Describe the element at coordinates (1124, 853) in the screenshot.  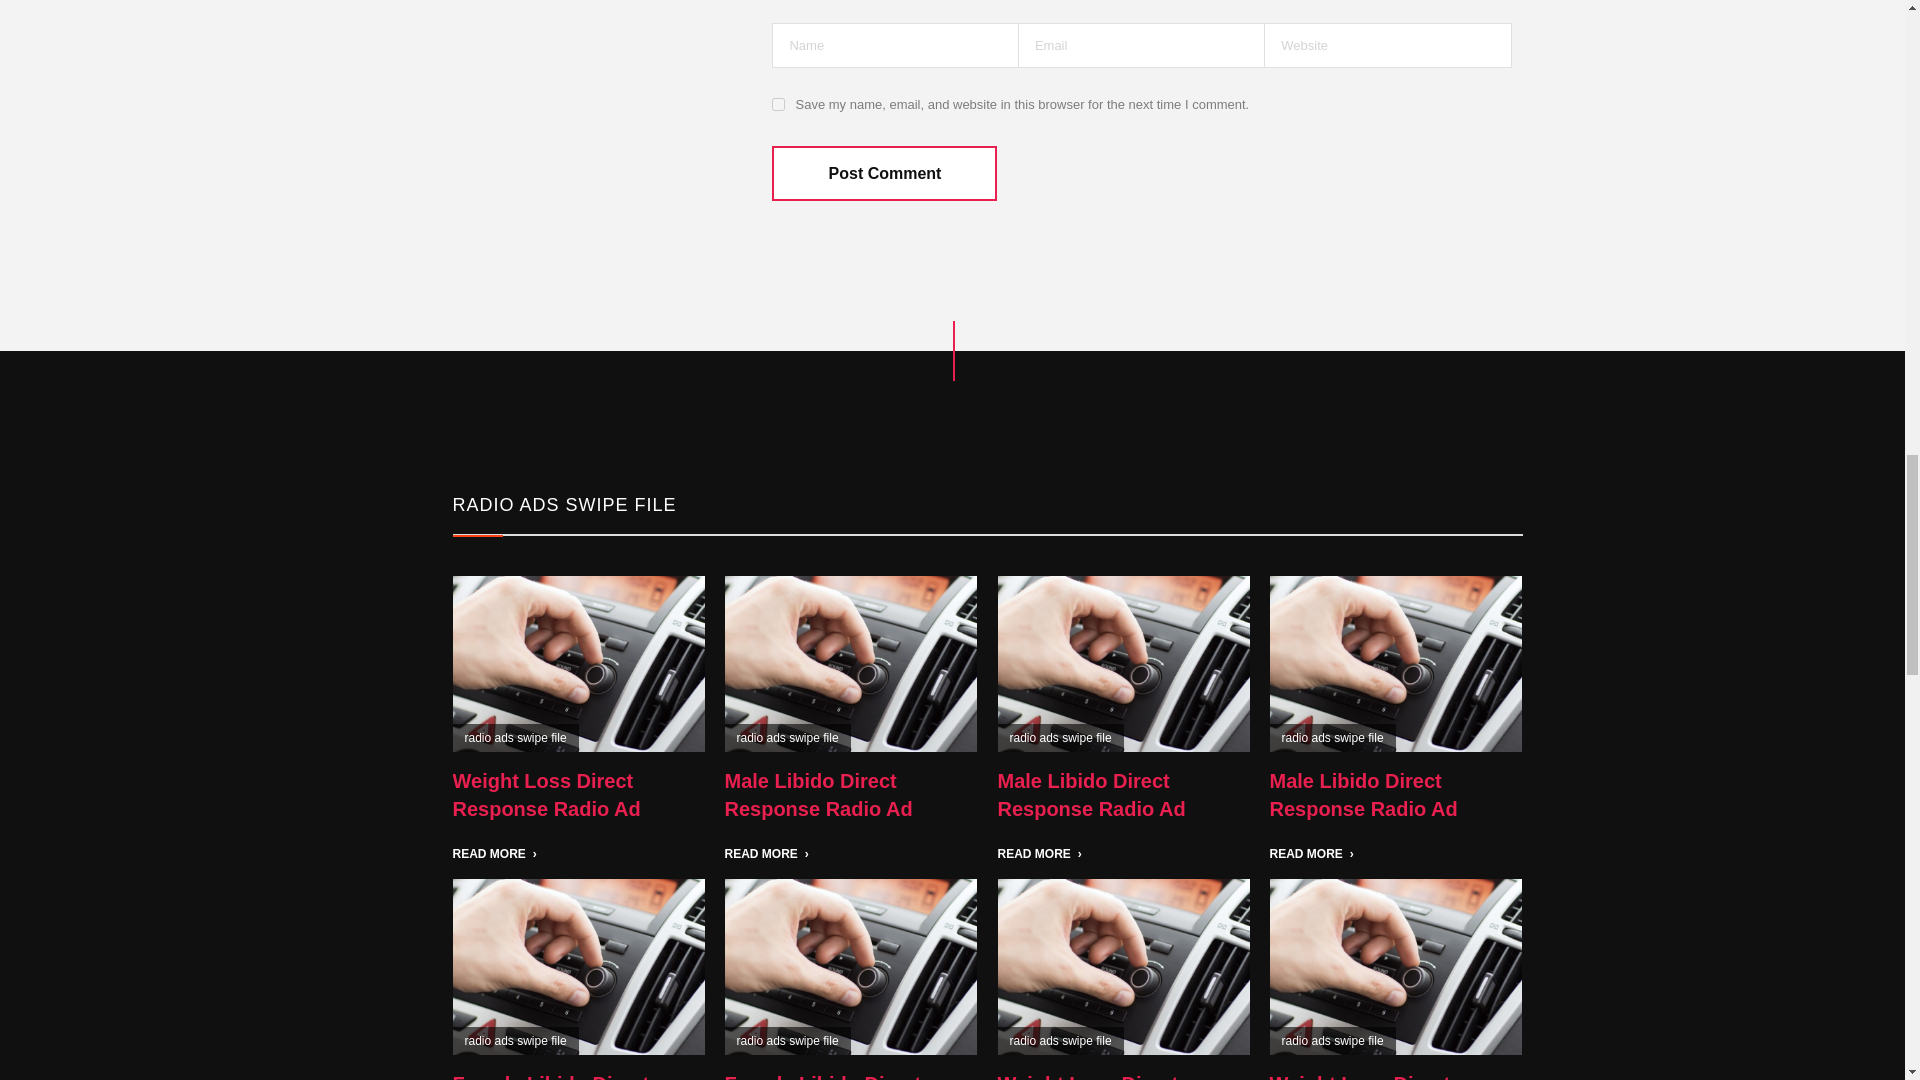
I see `READ MORE` at that location.